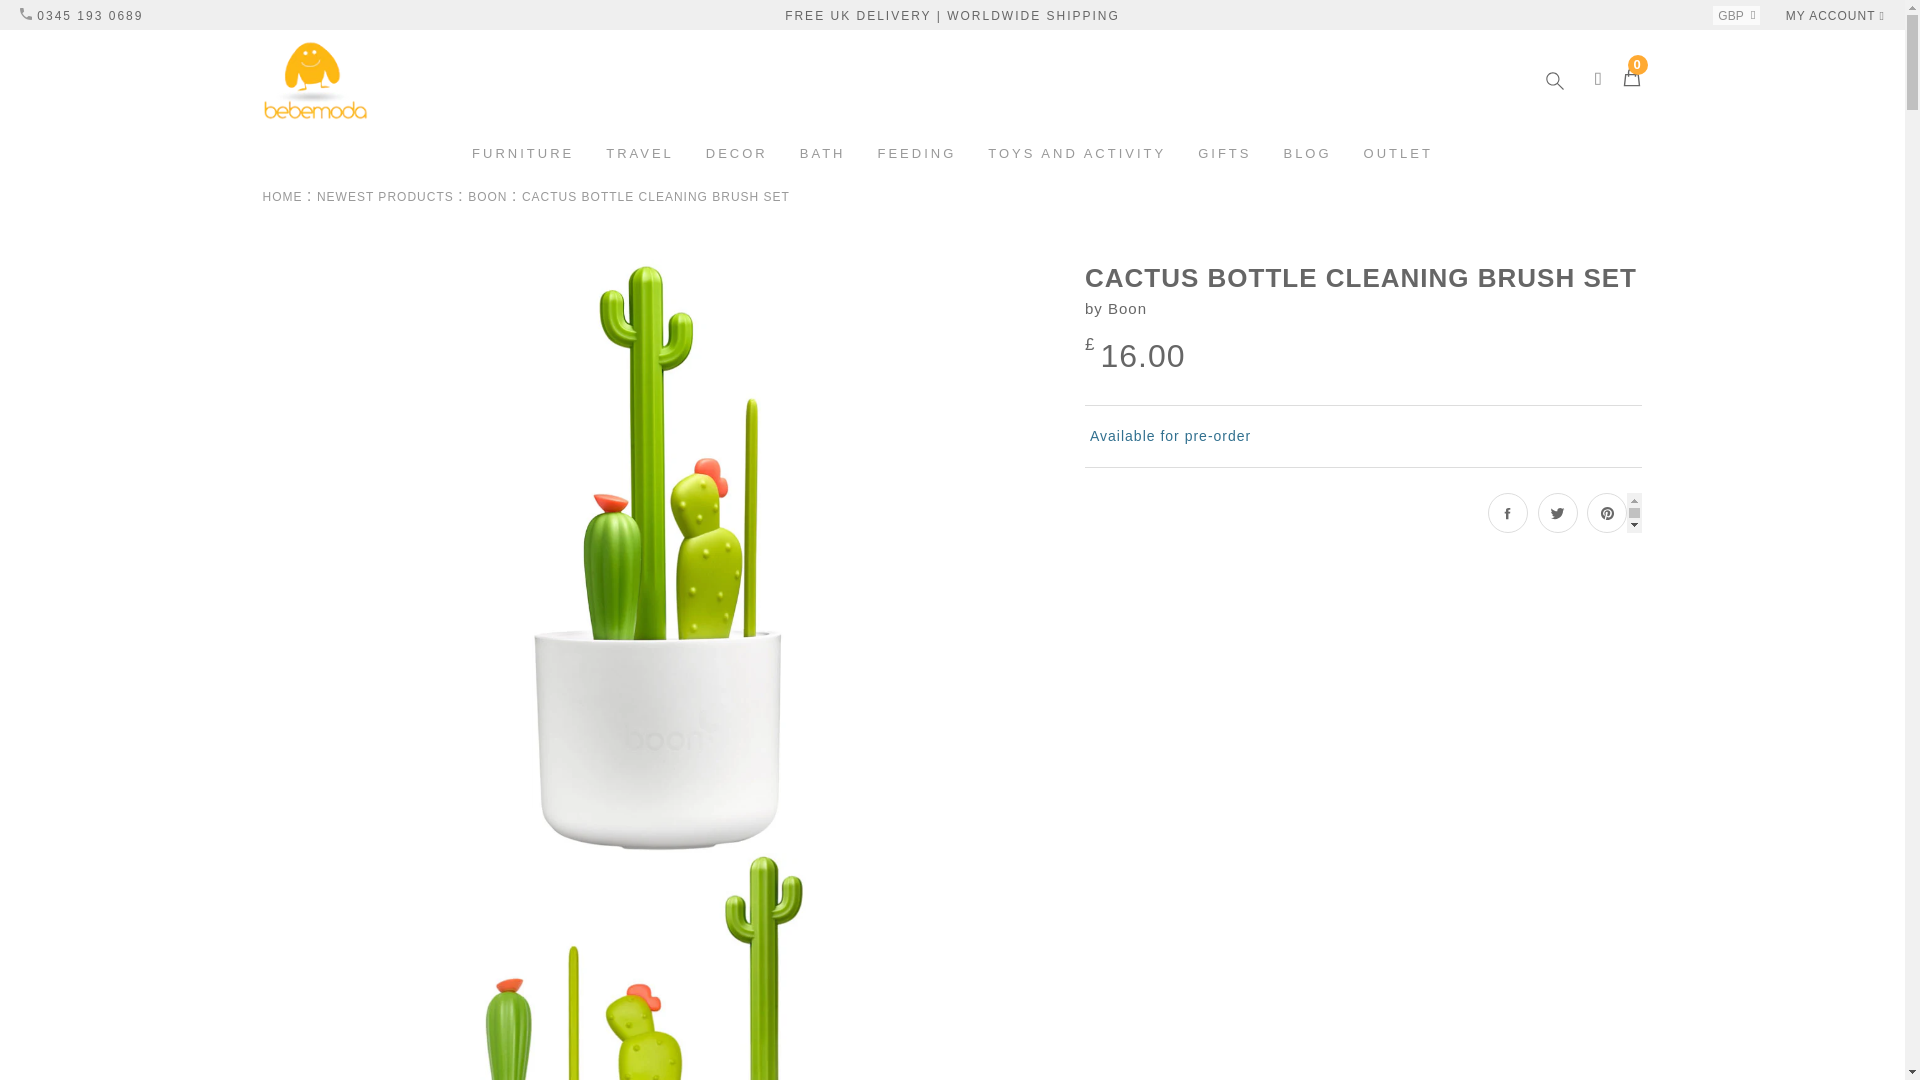 The width and height of the screenshot is (1920, 1080). What do you see at coordinates (1126, 308) in the screenshot?
I see `Boon` at bounding box center [1126, 308].